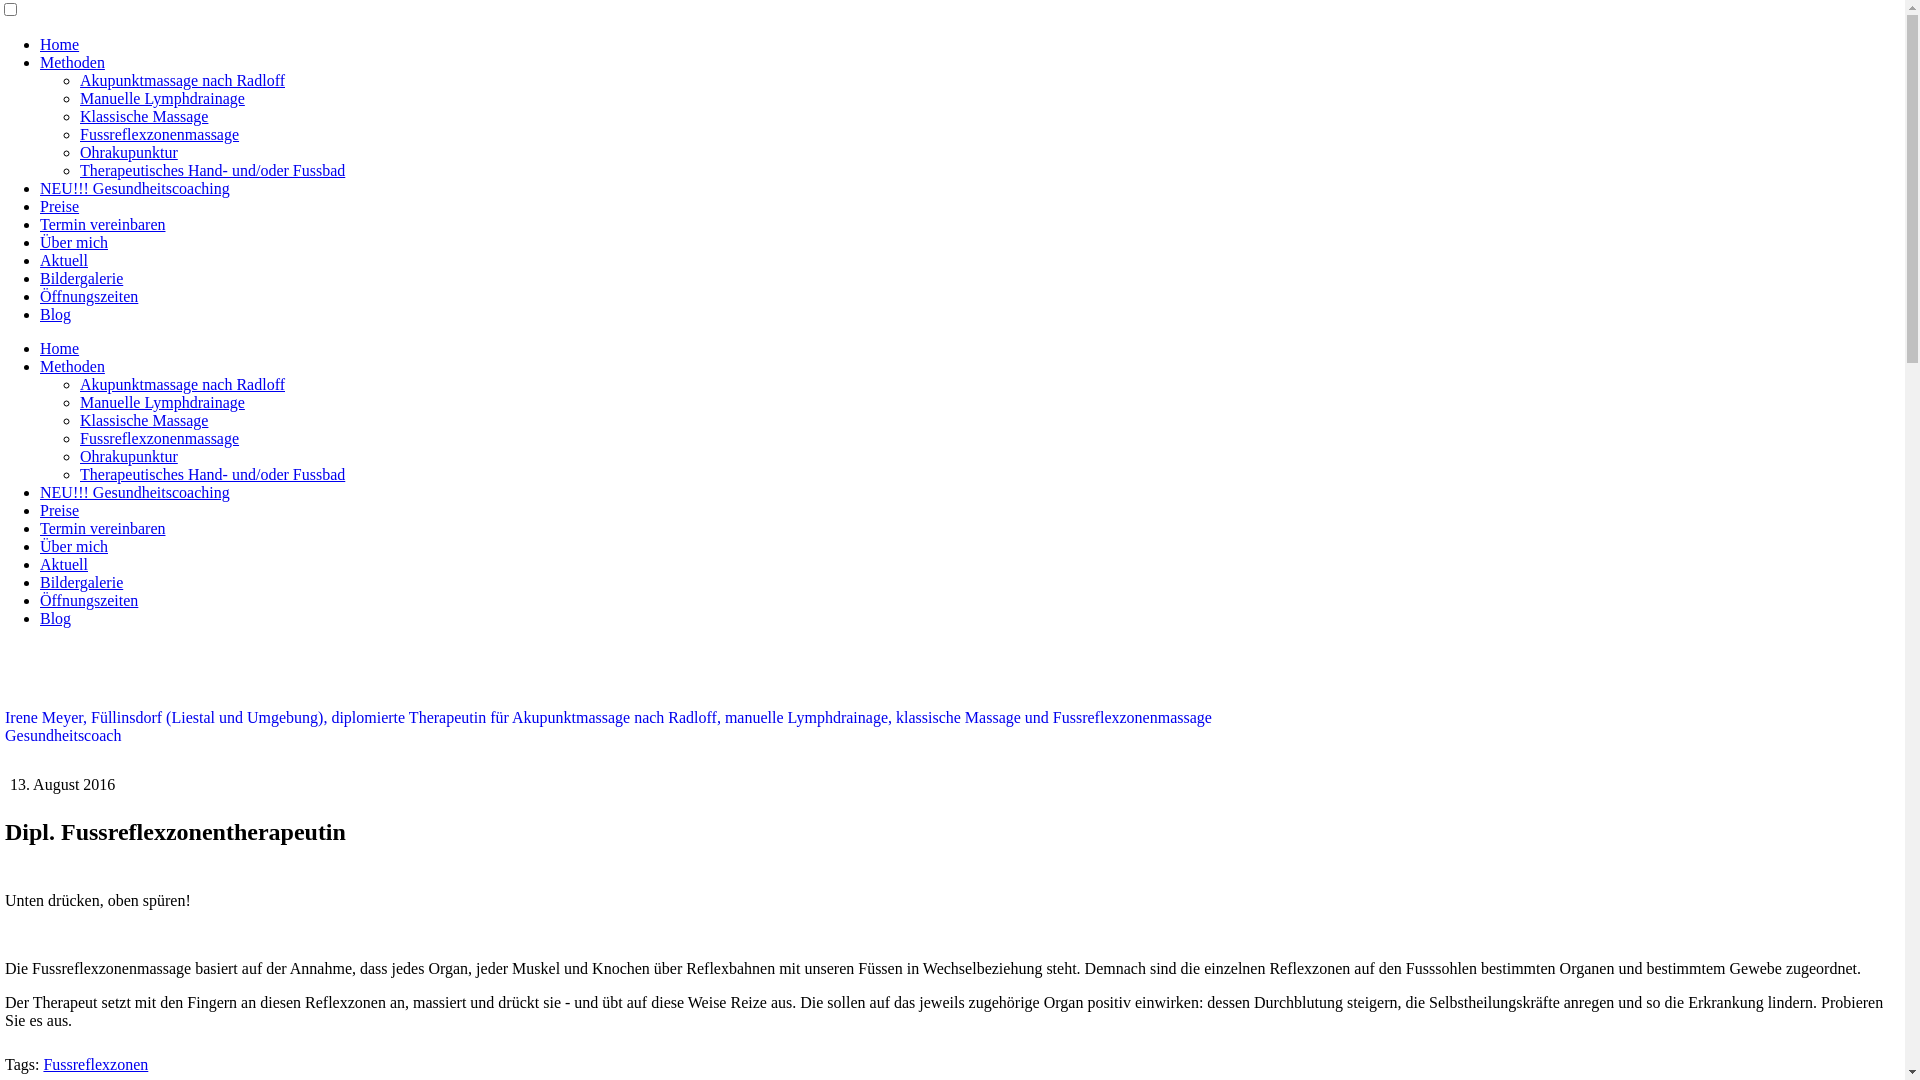 Image resolution: width=1920 pixels, height=1080 pixels. I want to click on Termin vereinbaren, so click(102, 224).